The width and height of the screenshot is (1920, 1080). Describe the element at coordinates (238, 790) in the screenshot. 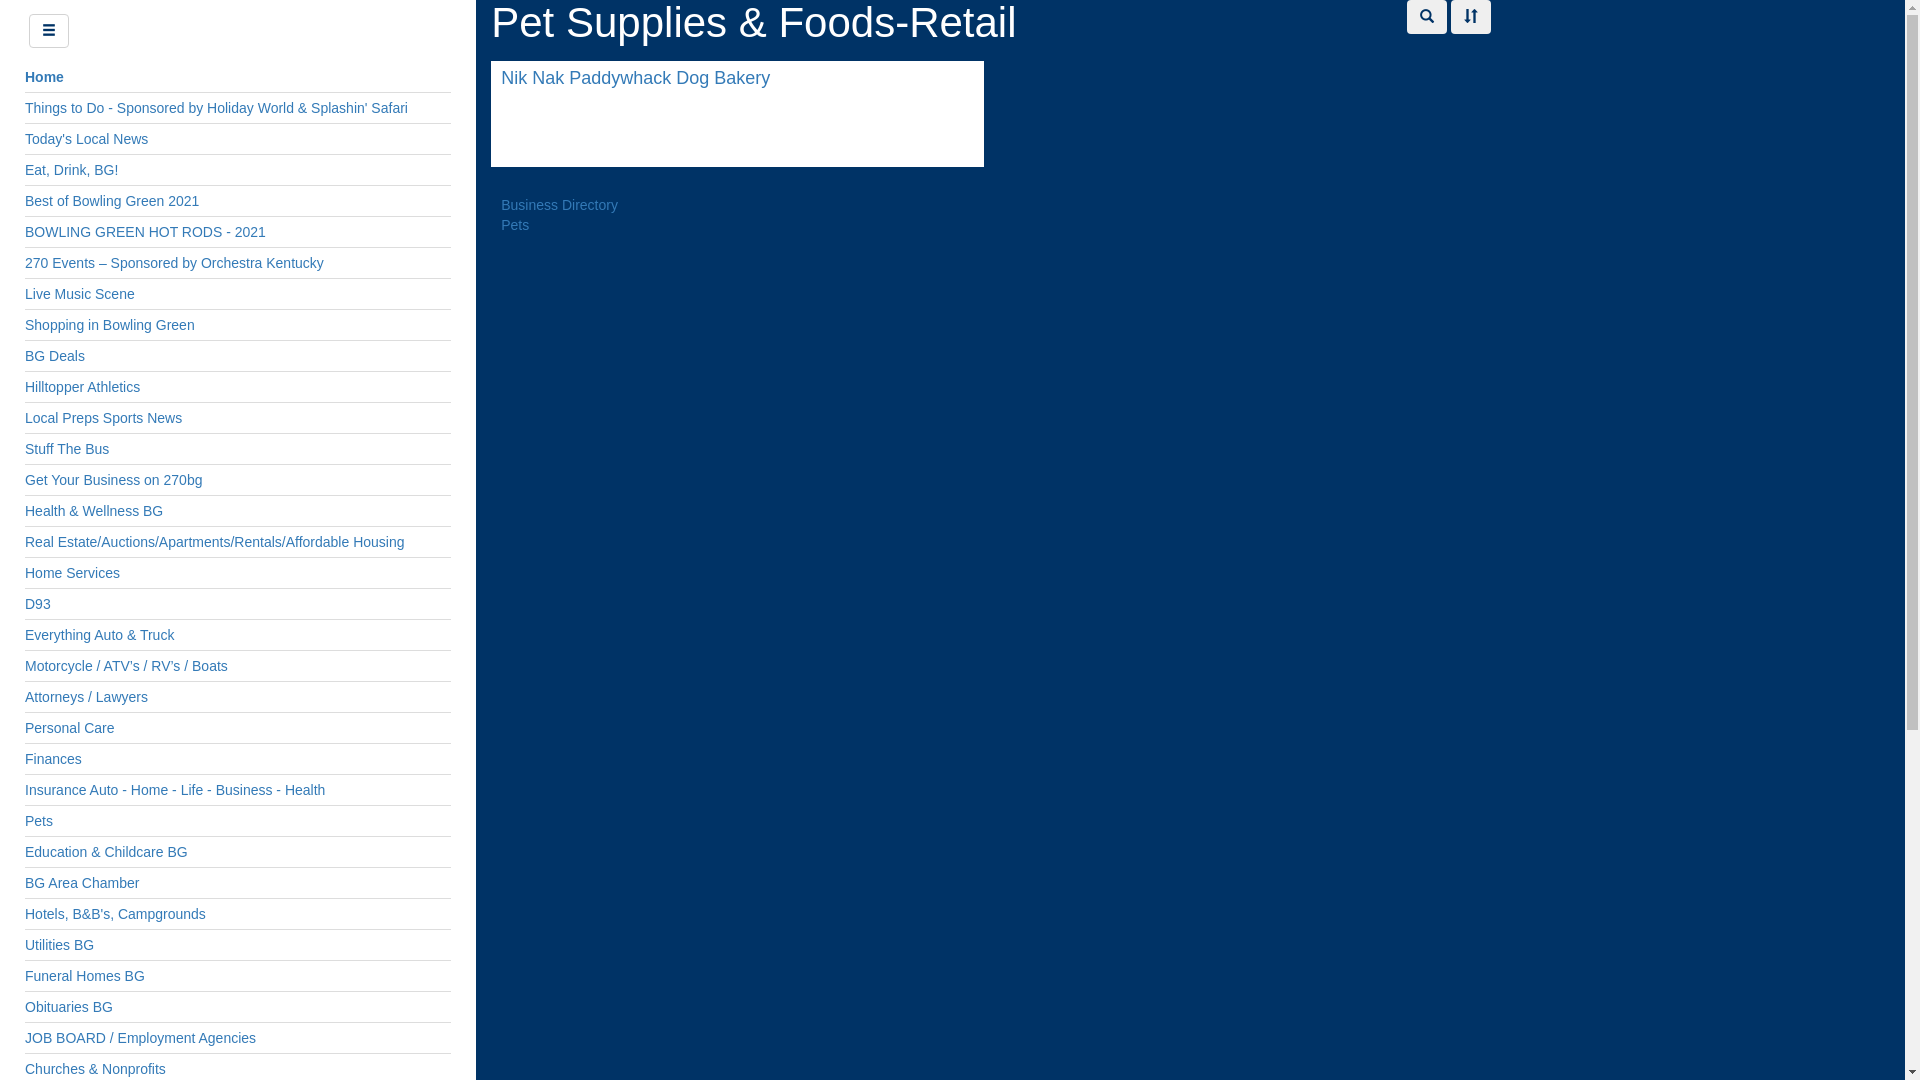

I see `Insurance Auto - Home - Life - Business - Health` at that location.